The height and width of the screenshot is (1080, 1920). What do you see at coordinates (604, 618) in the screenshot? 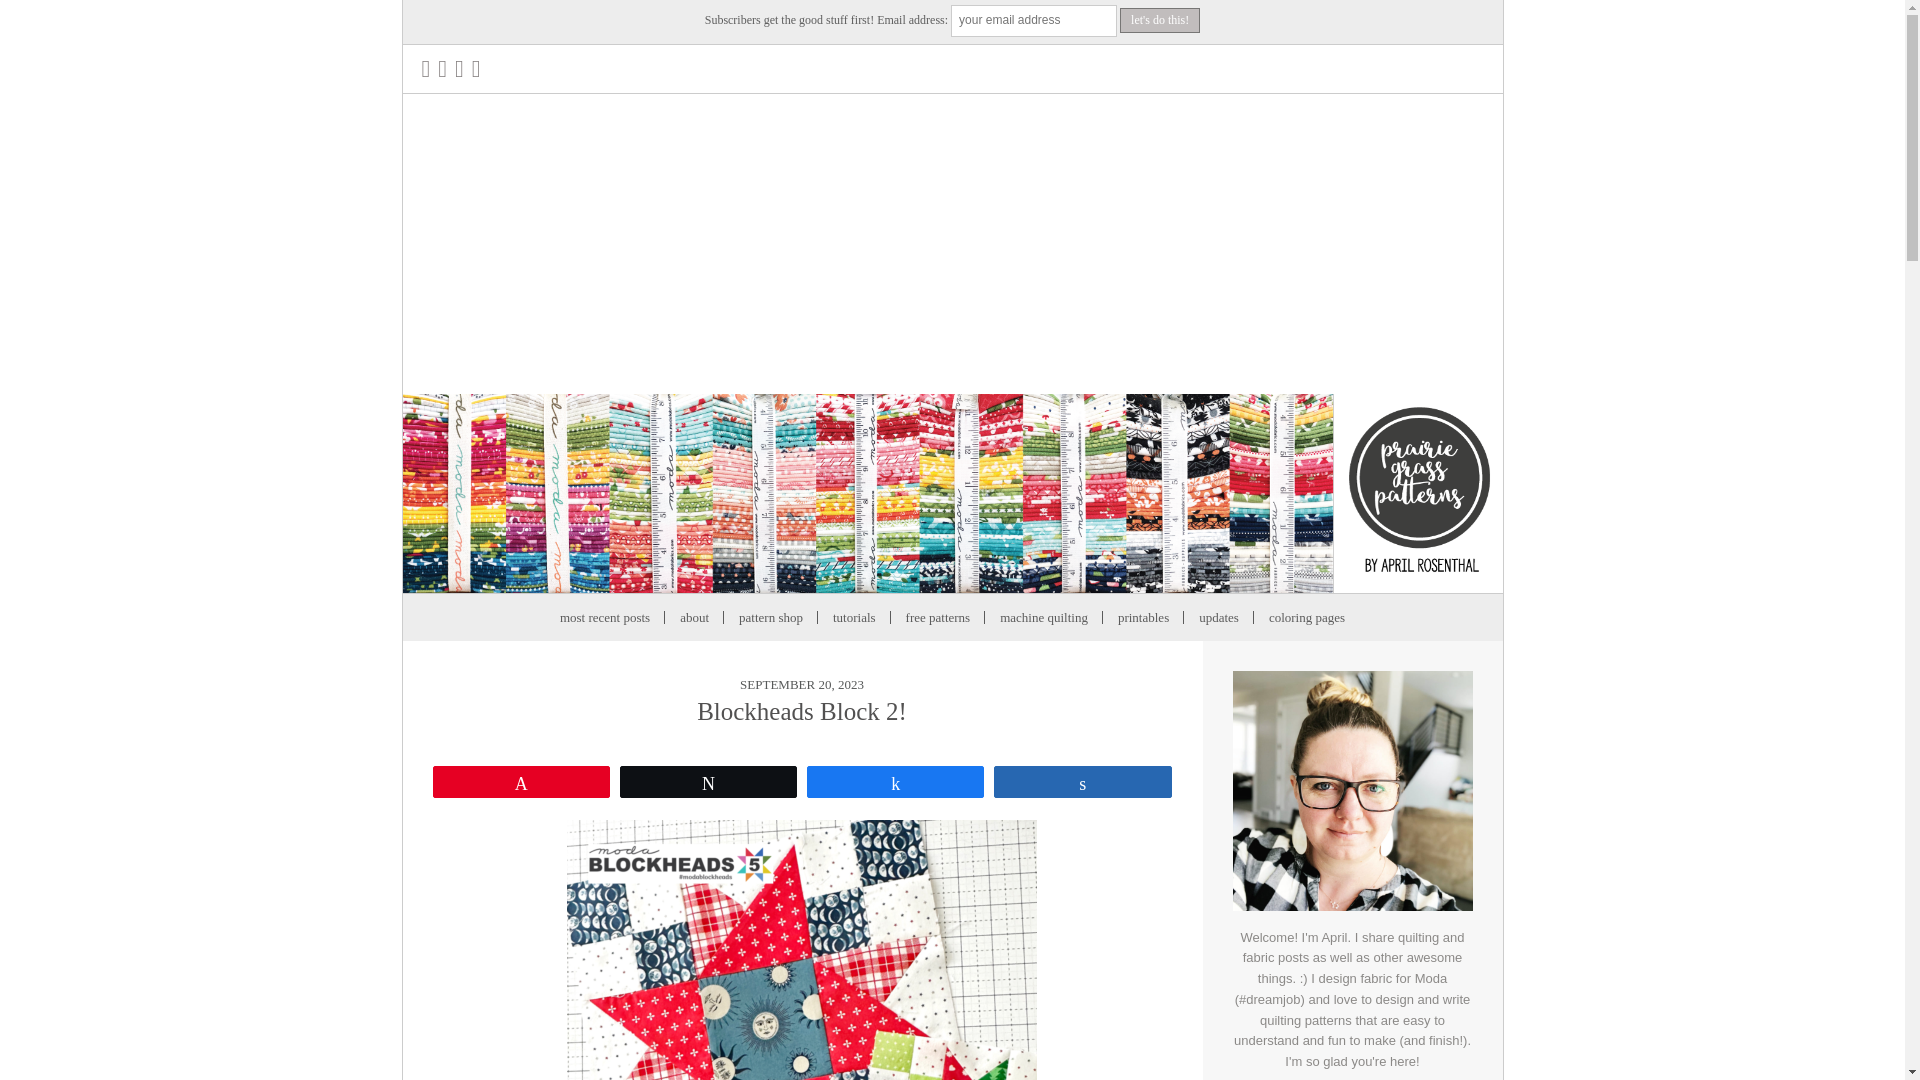
I see `most recent posts` at bounding box center [604, 618].